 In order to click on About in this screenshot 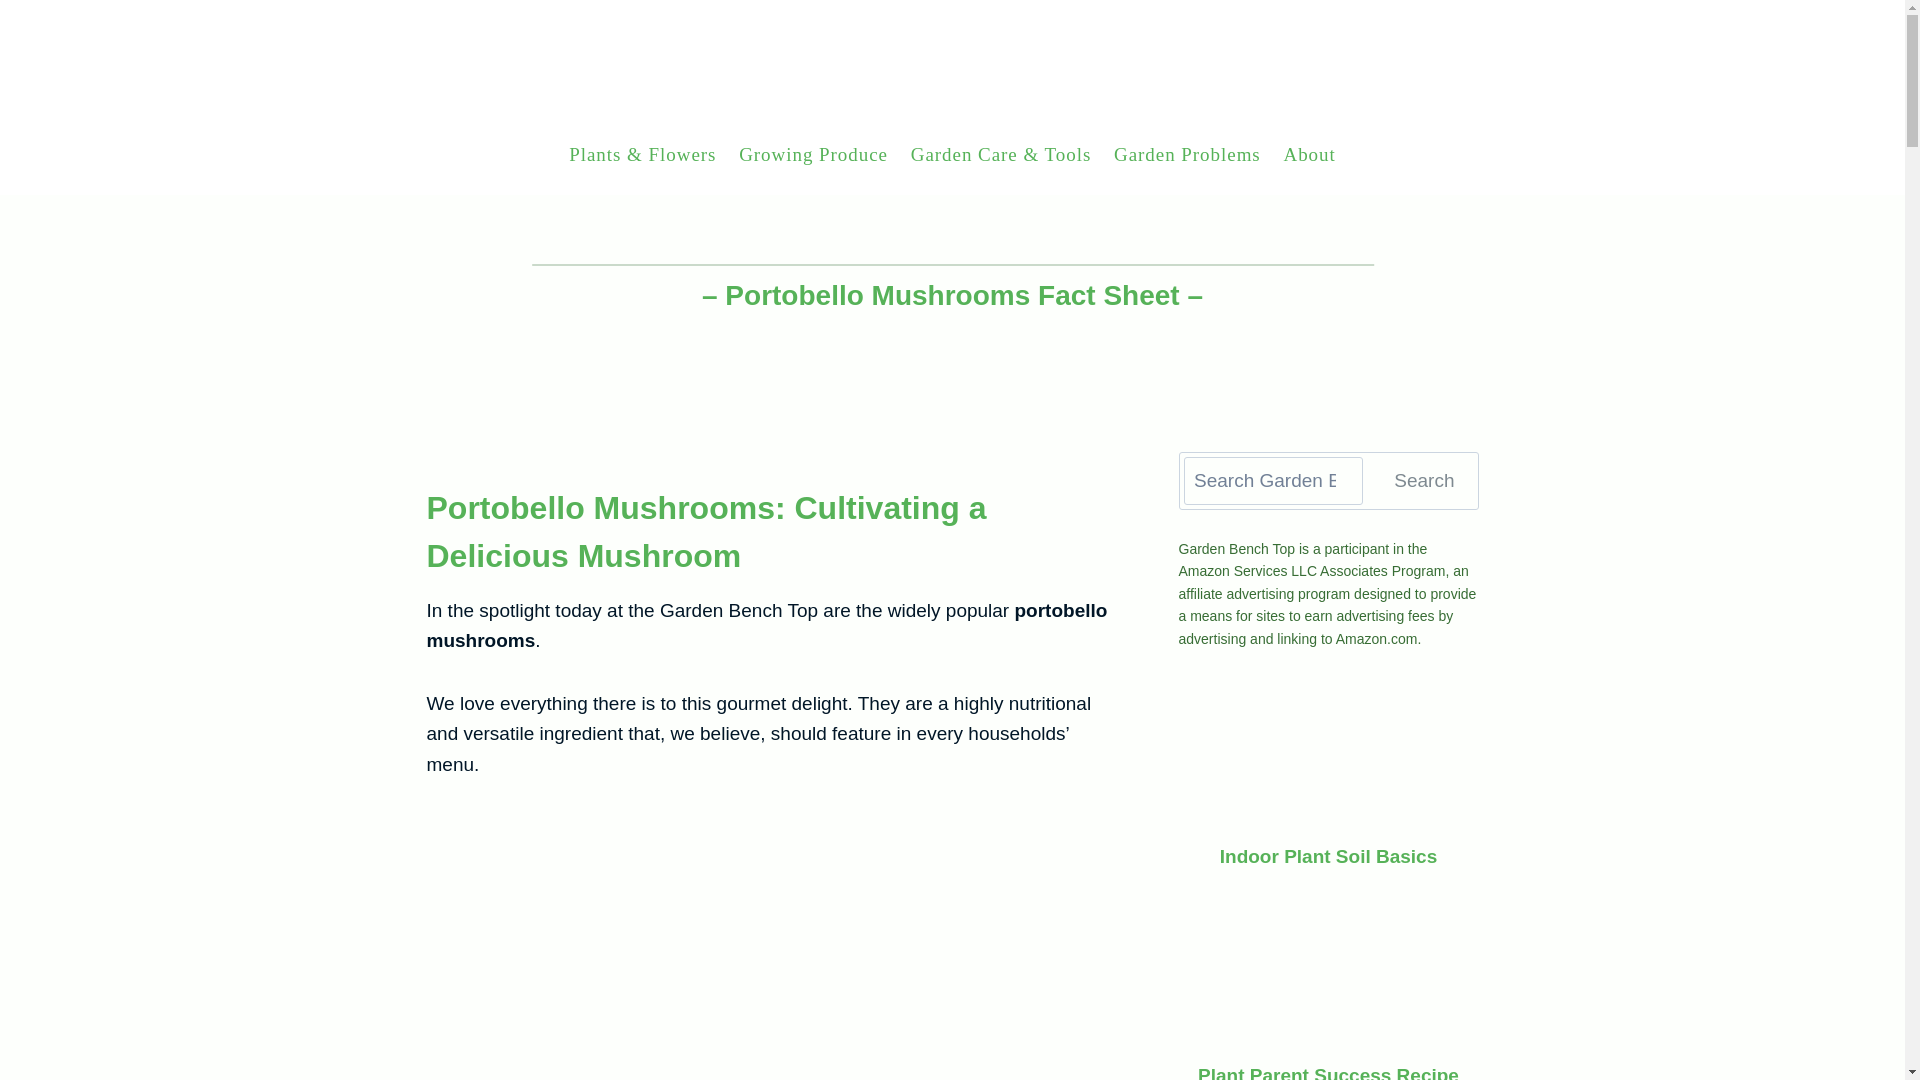, I will do `click(1309, 154)`.